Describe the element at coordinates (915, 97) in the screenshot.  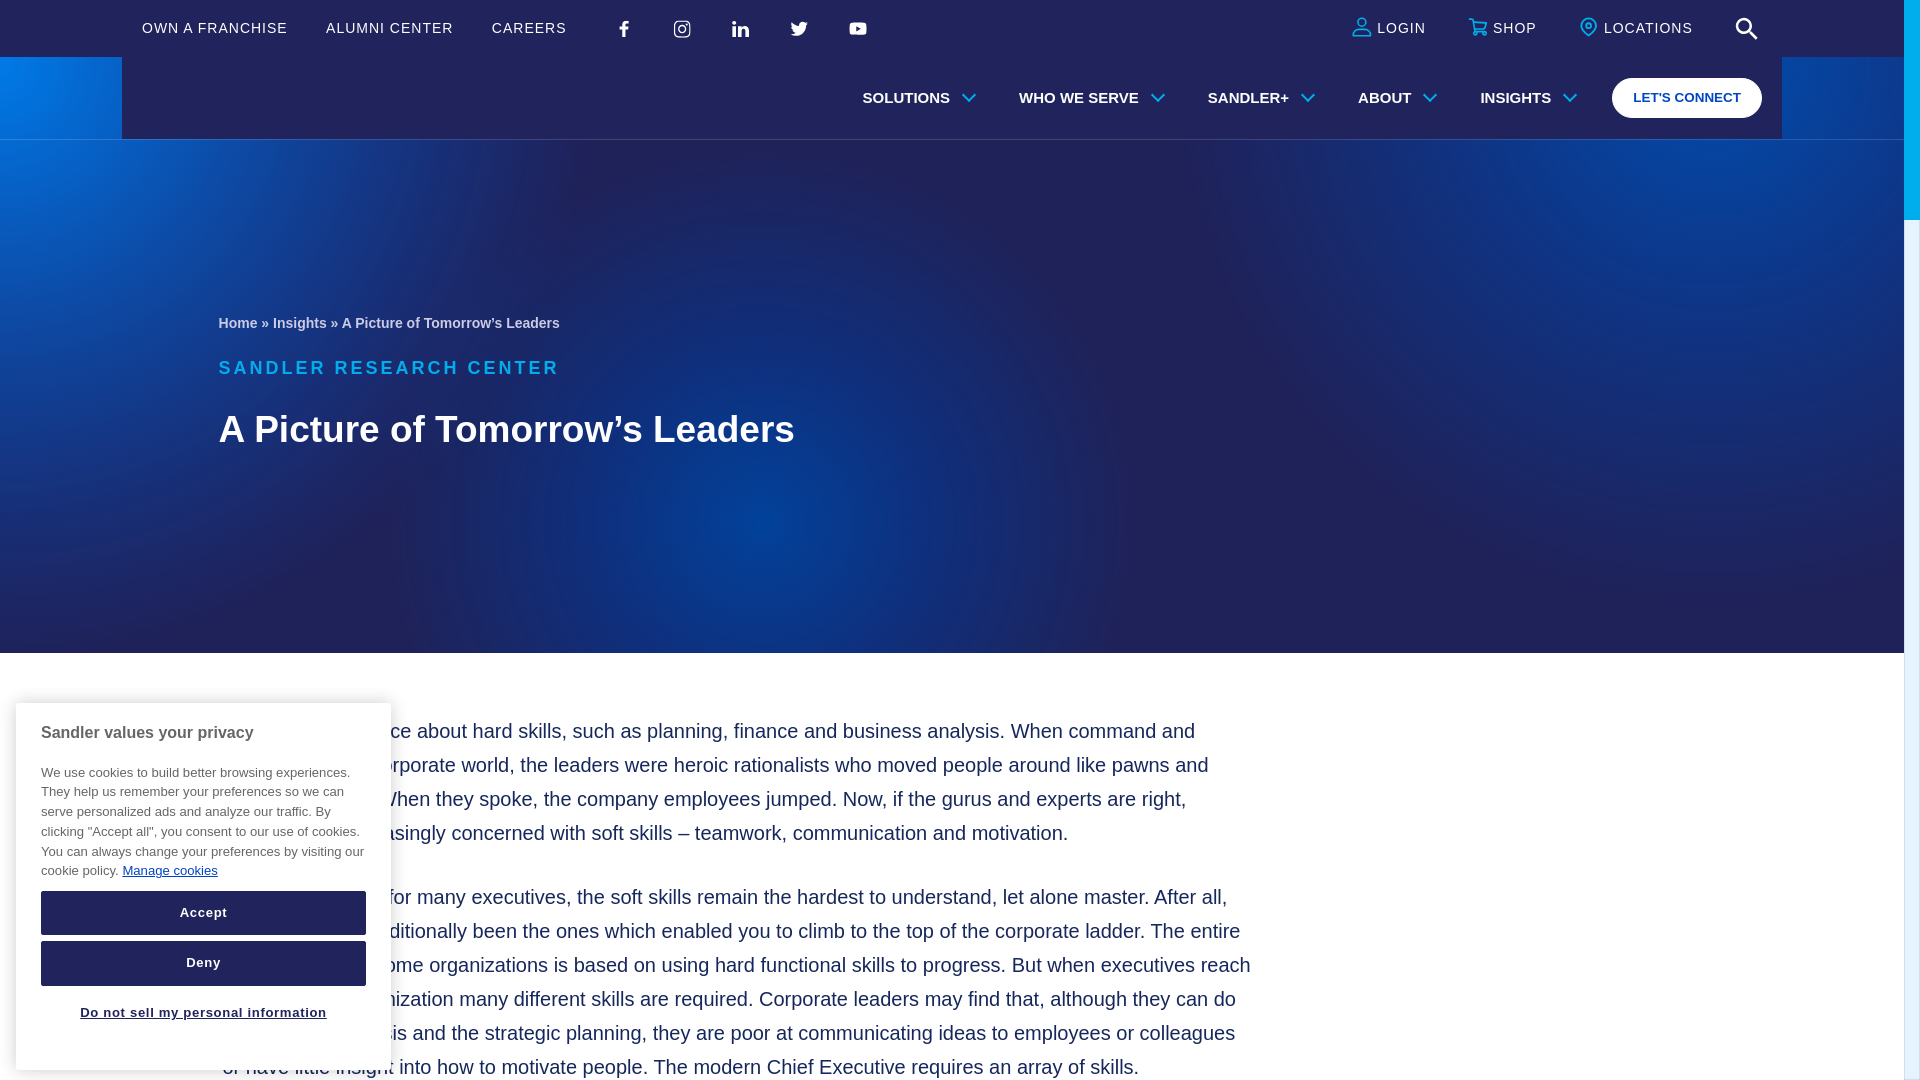
I see `SOLUTIONS` at that location.